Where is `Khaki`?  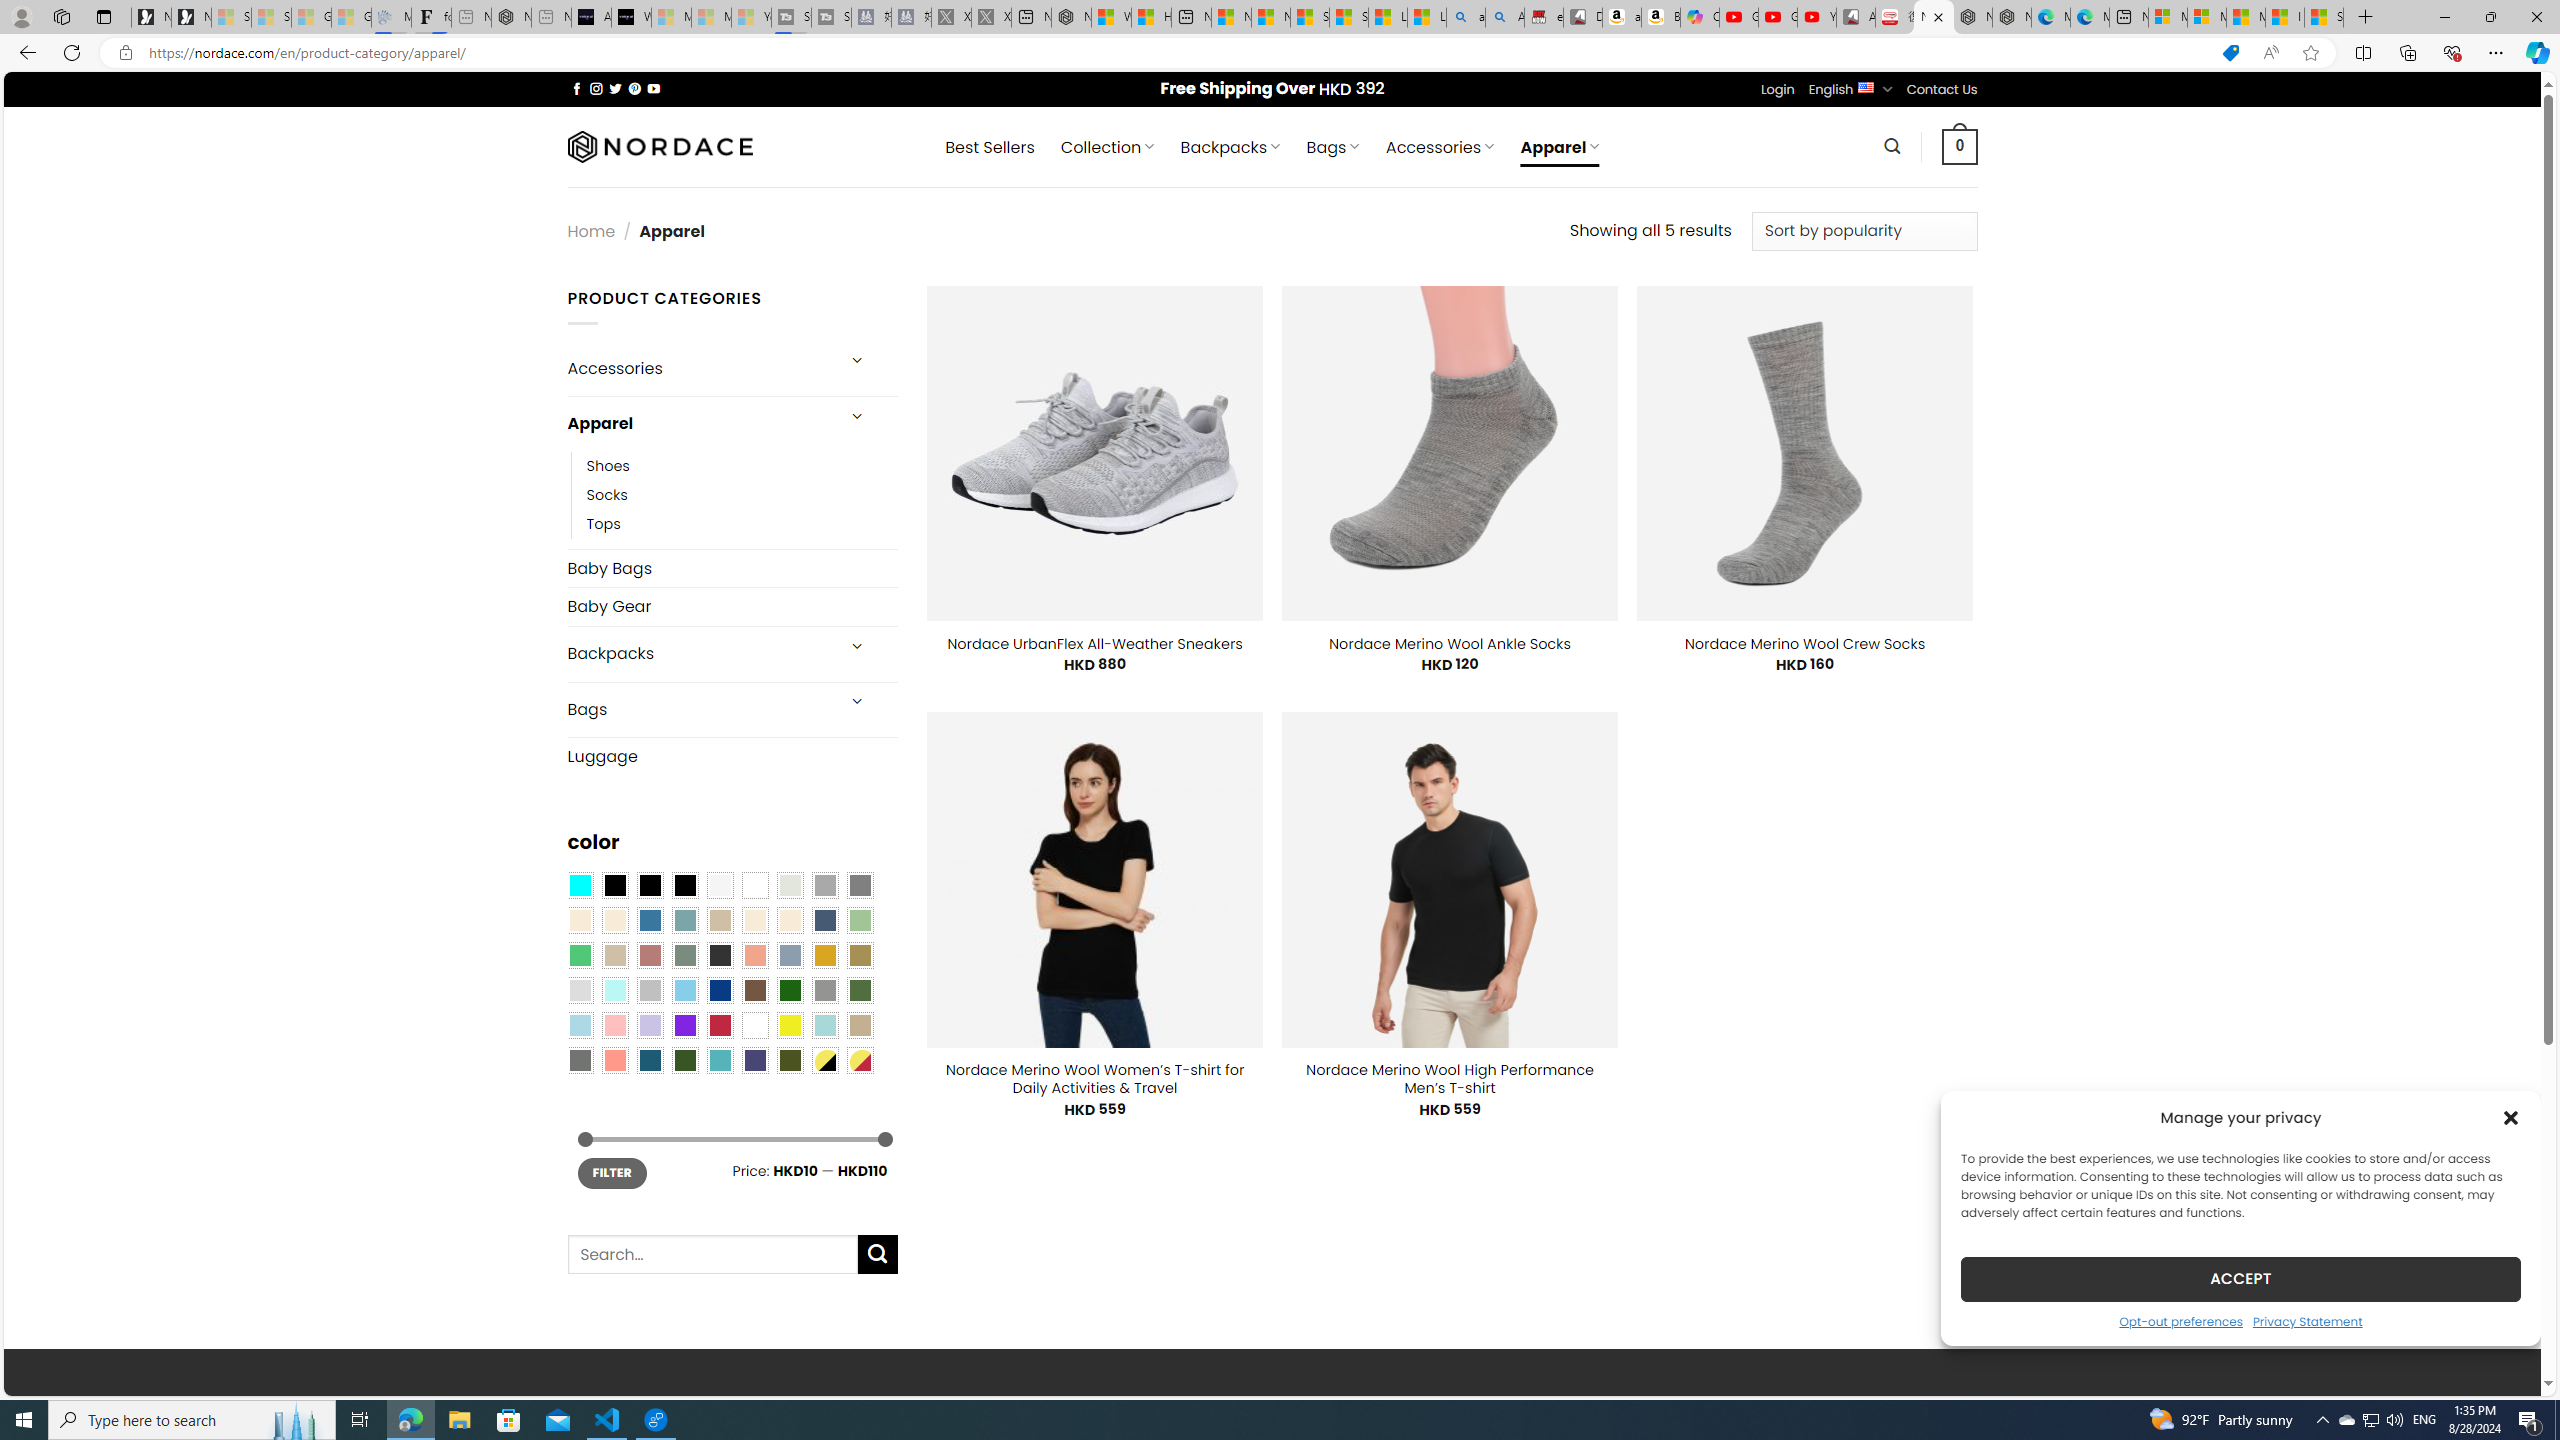 Khaki is located at coordinates (860, 1025).